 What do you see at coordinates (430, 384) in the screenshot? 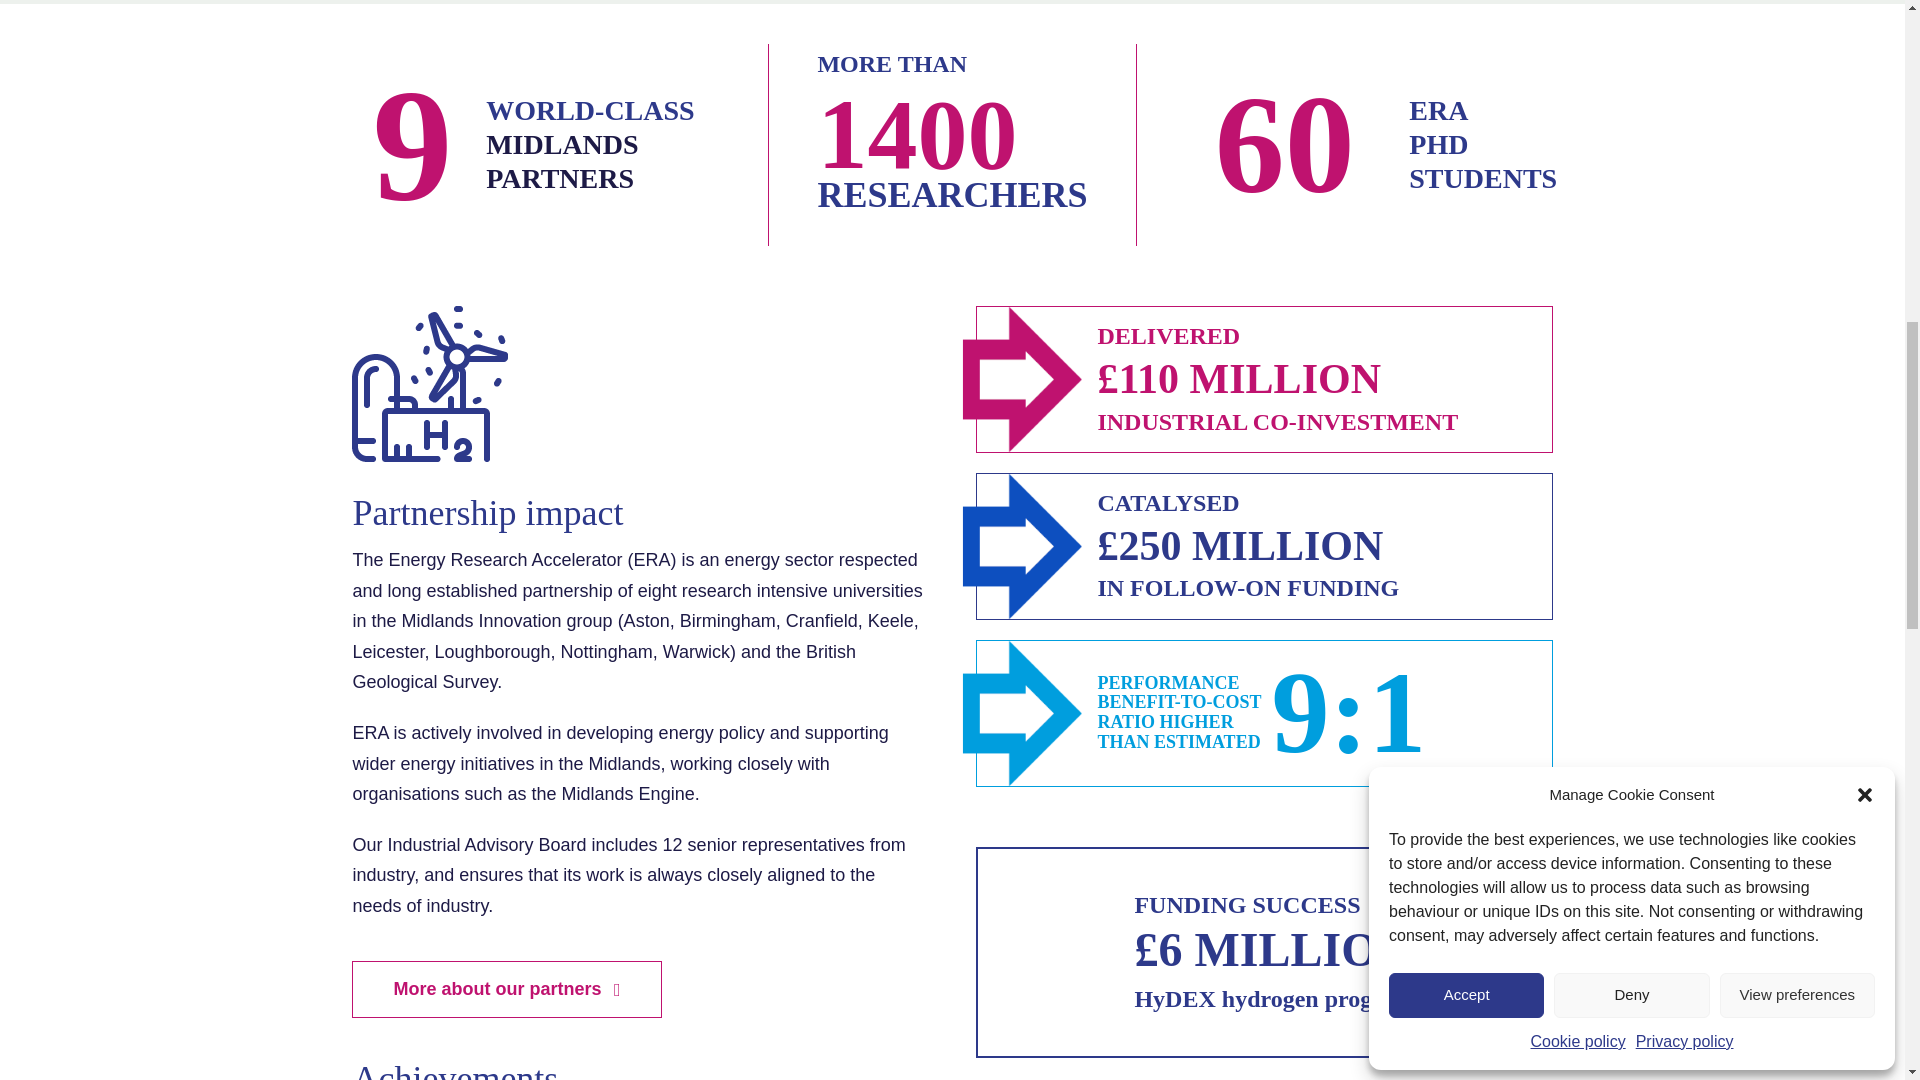
I see `icon-wind-turbine` at bounding box center [430, 384].